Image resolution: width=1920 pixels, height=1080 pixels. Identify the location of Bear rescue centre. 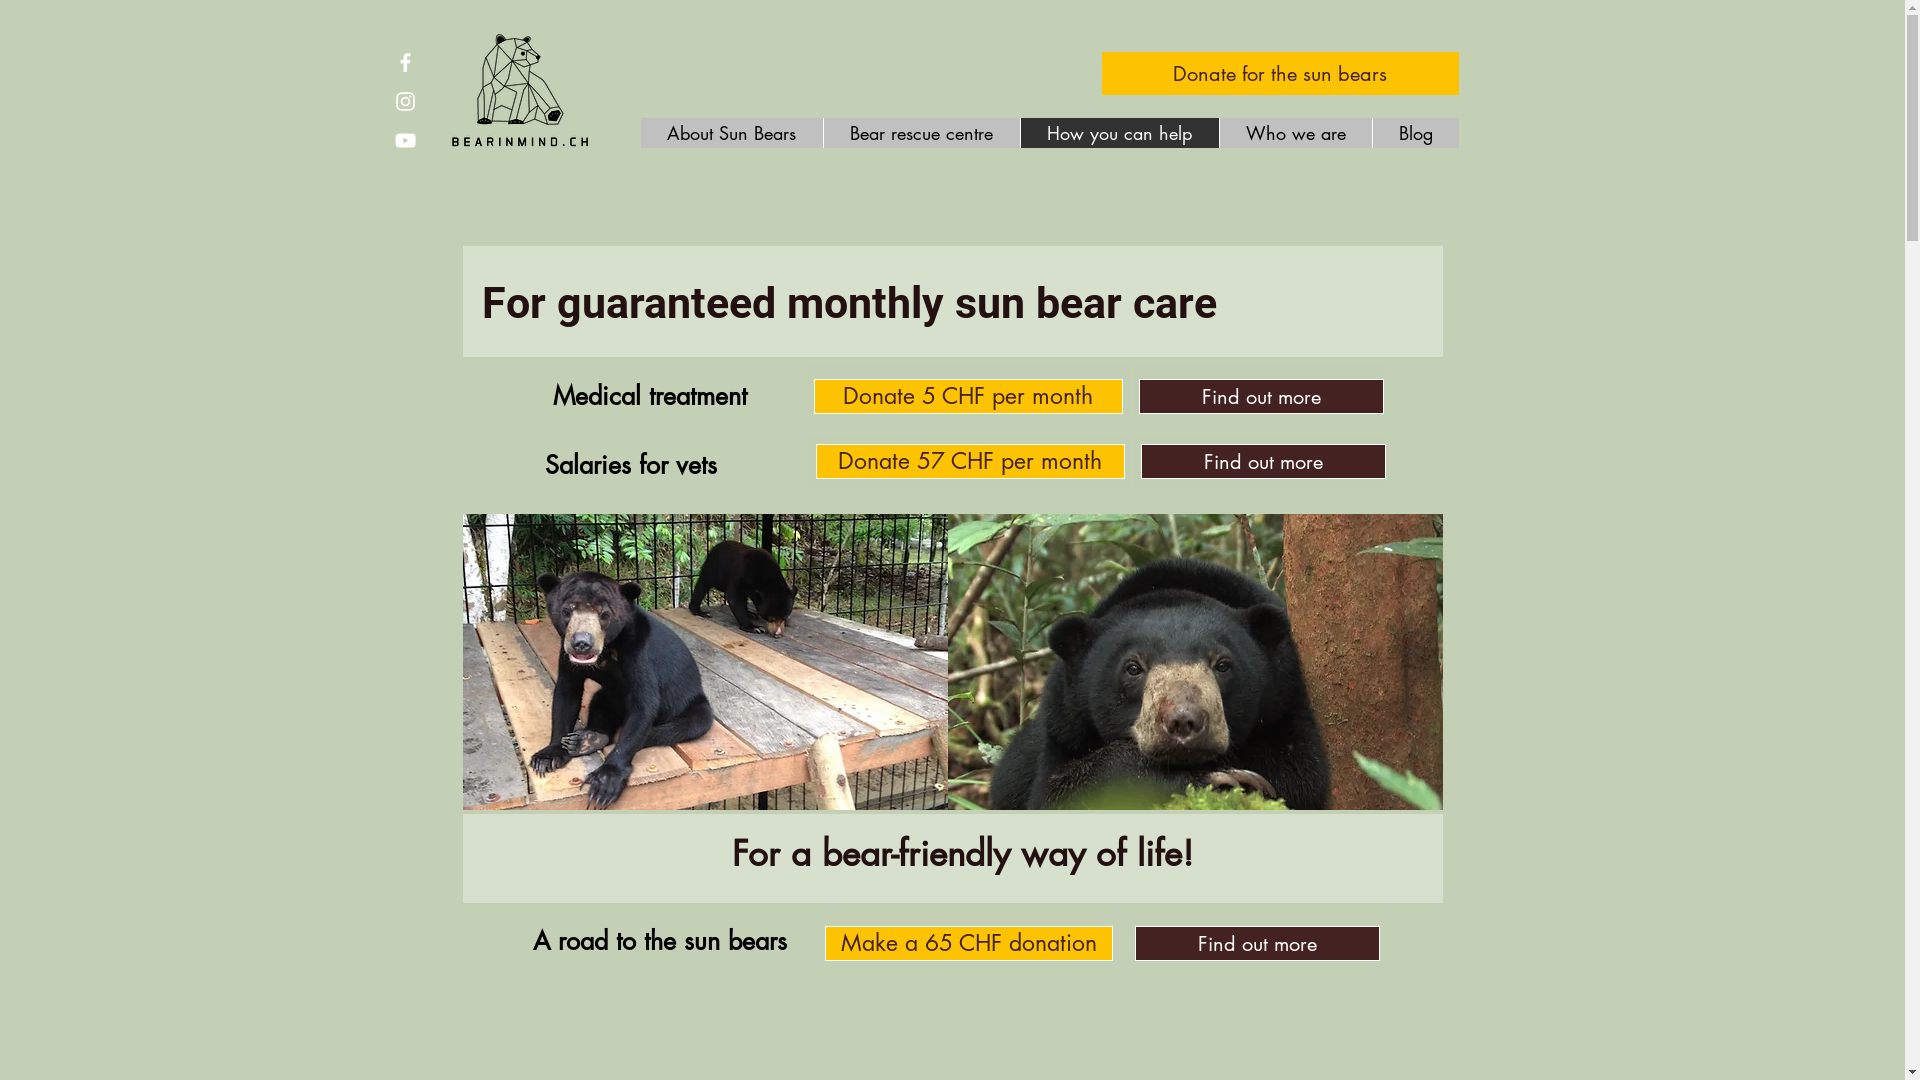
(920, 133).